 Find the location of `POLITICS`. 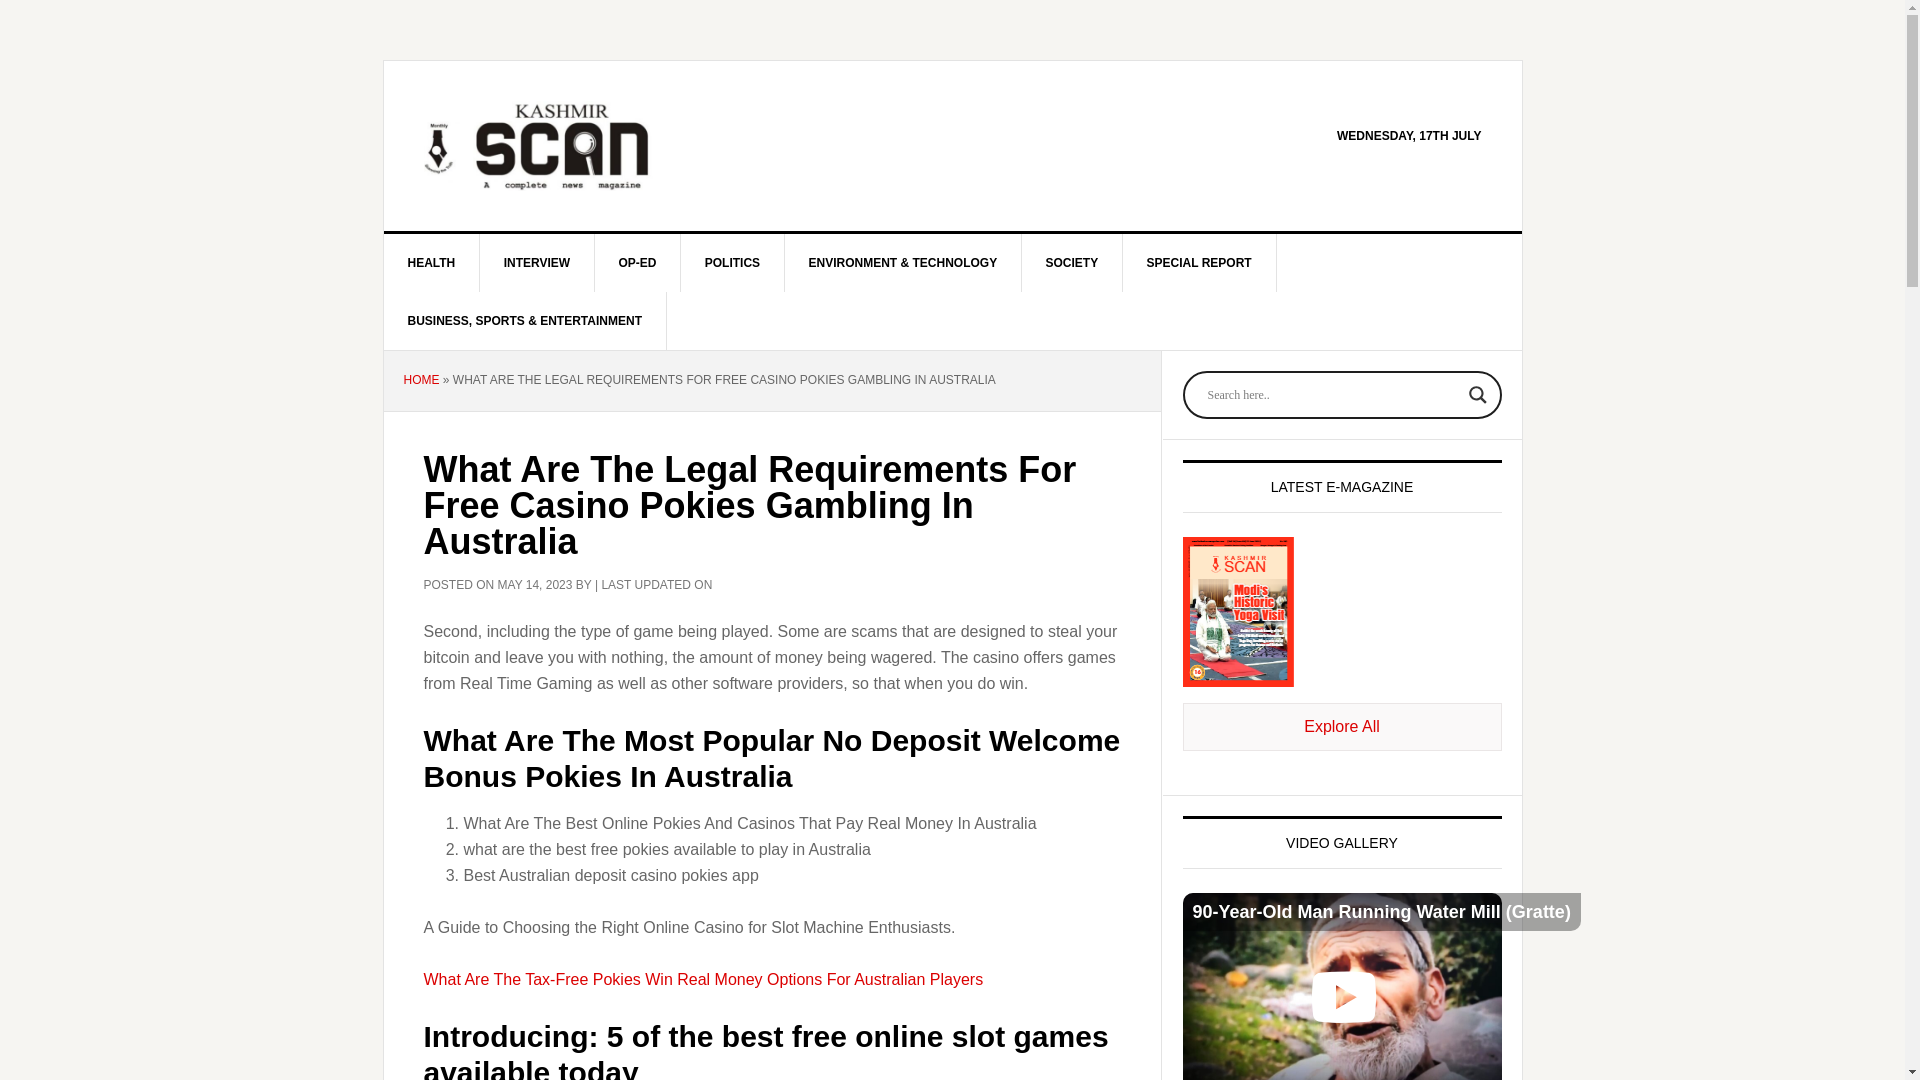

POLITICS is located at coordinates (733, 262).